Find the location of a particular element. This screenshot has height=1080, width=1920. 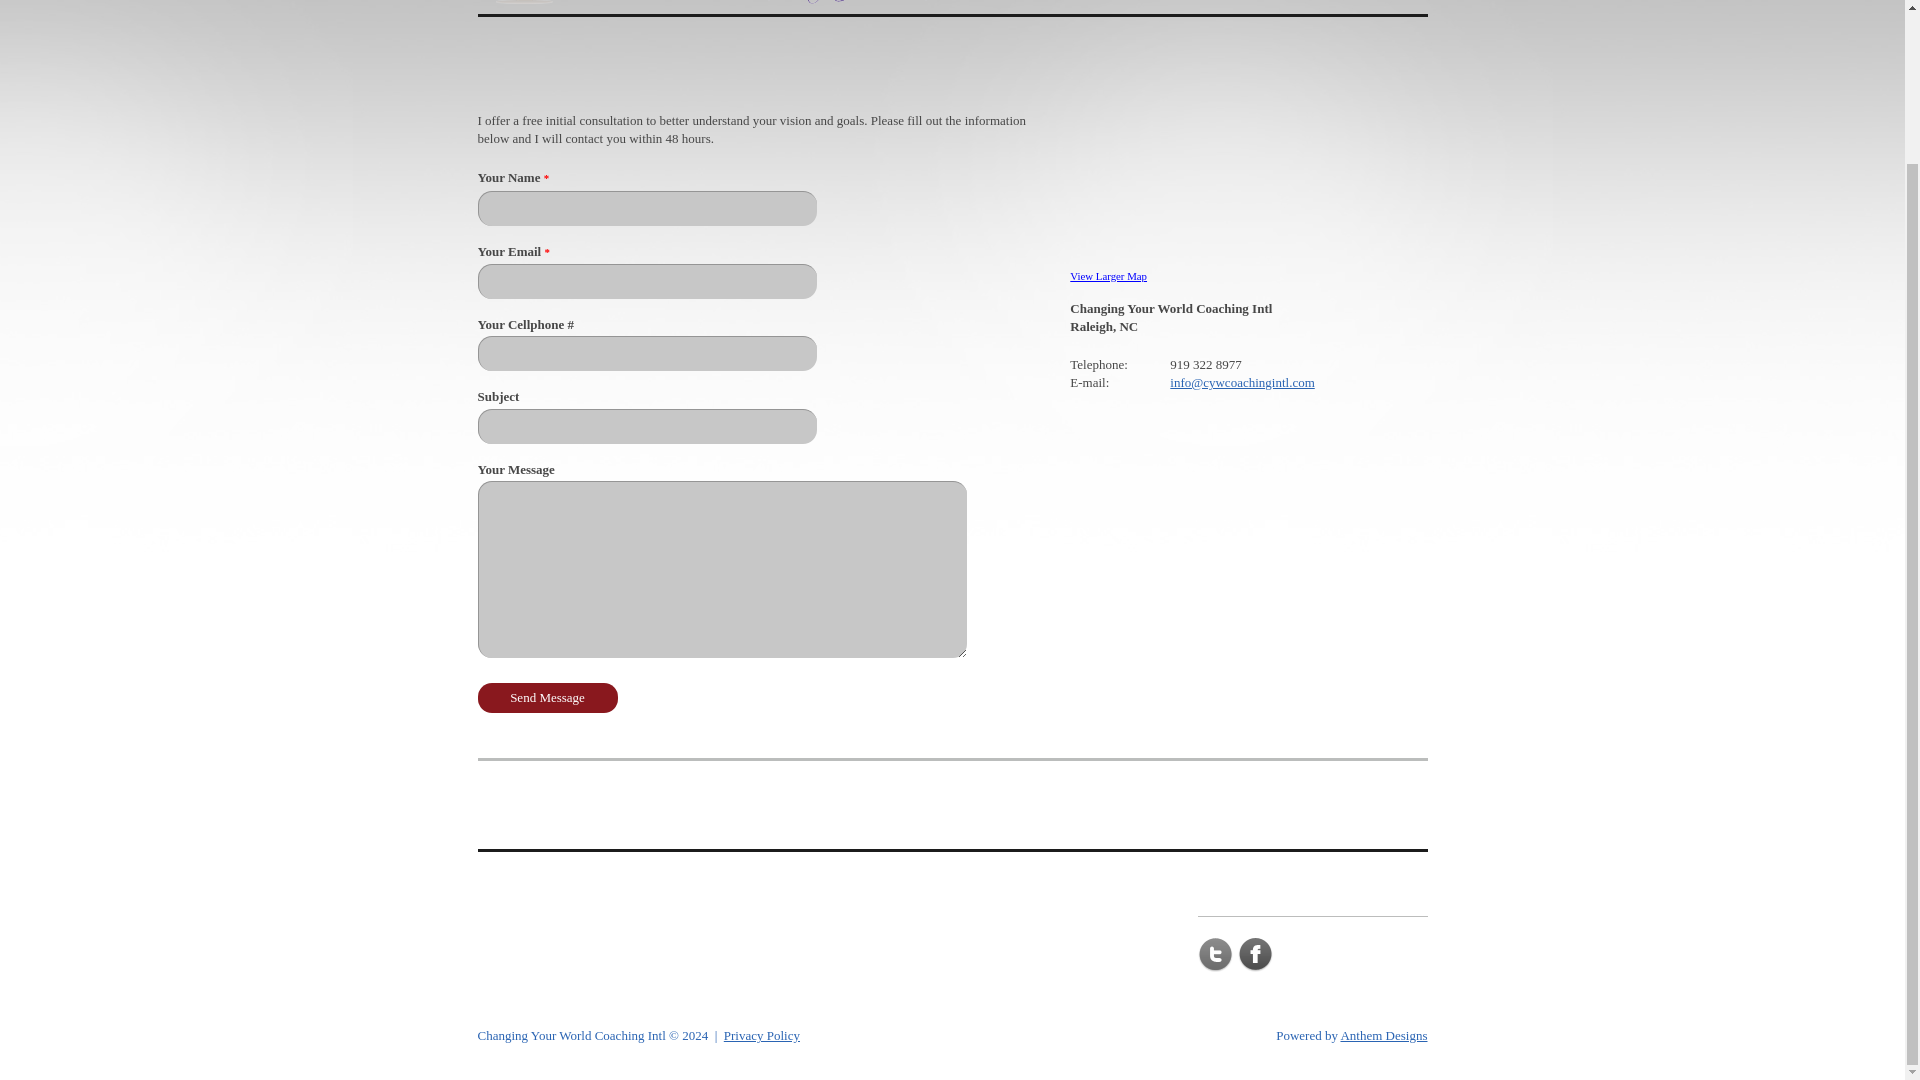

View Larger Map is located at coordinates (1108, 276).